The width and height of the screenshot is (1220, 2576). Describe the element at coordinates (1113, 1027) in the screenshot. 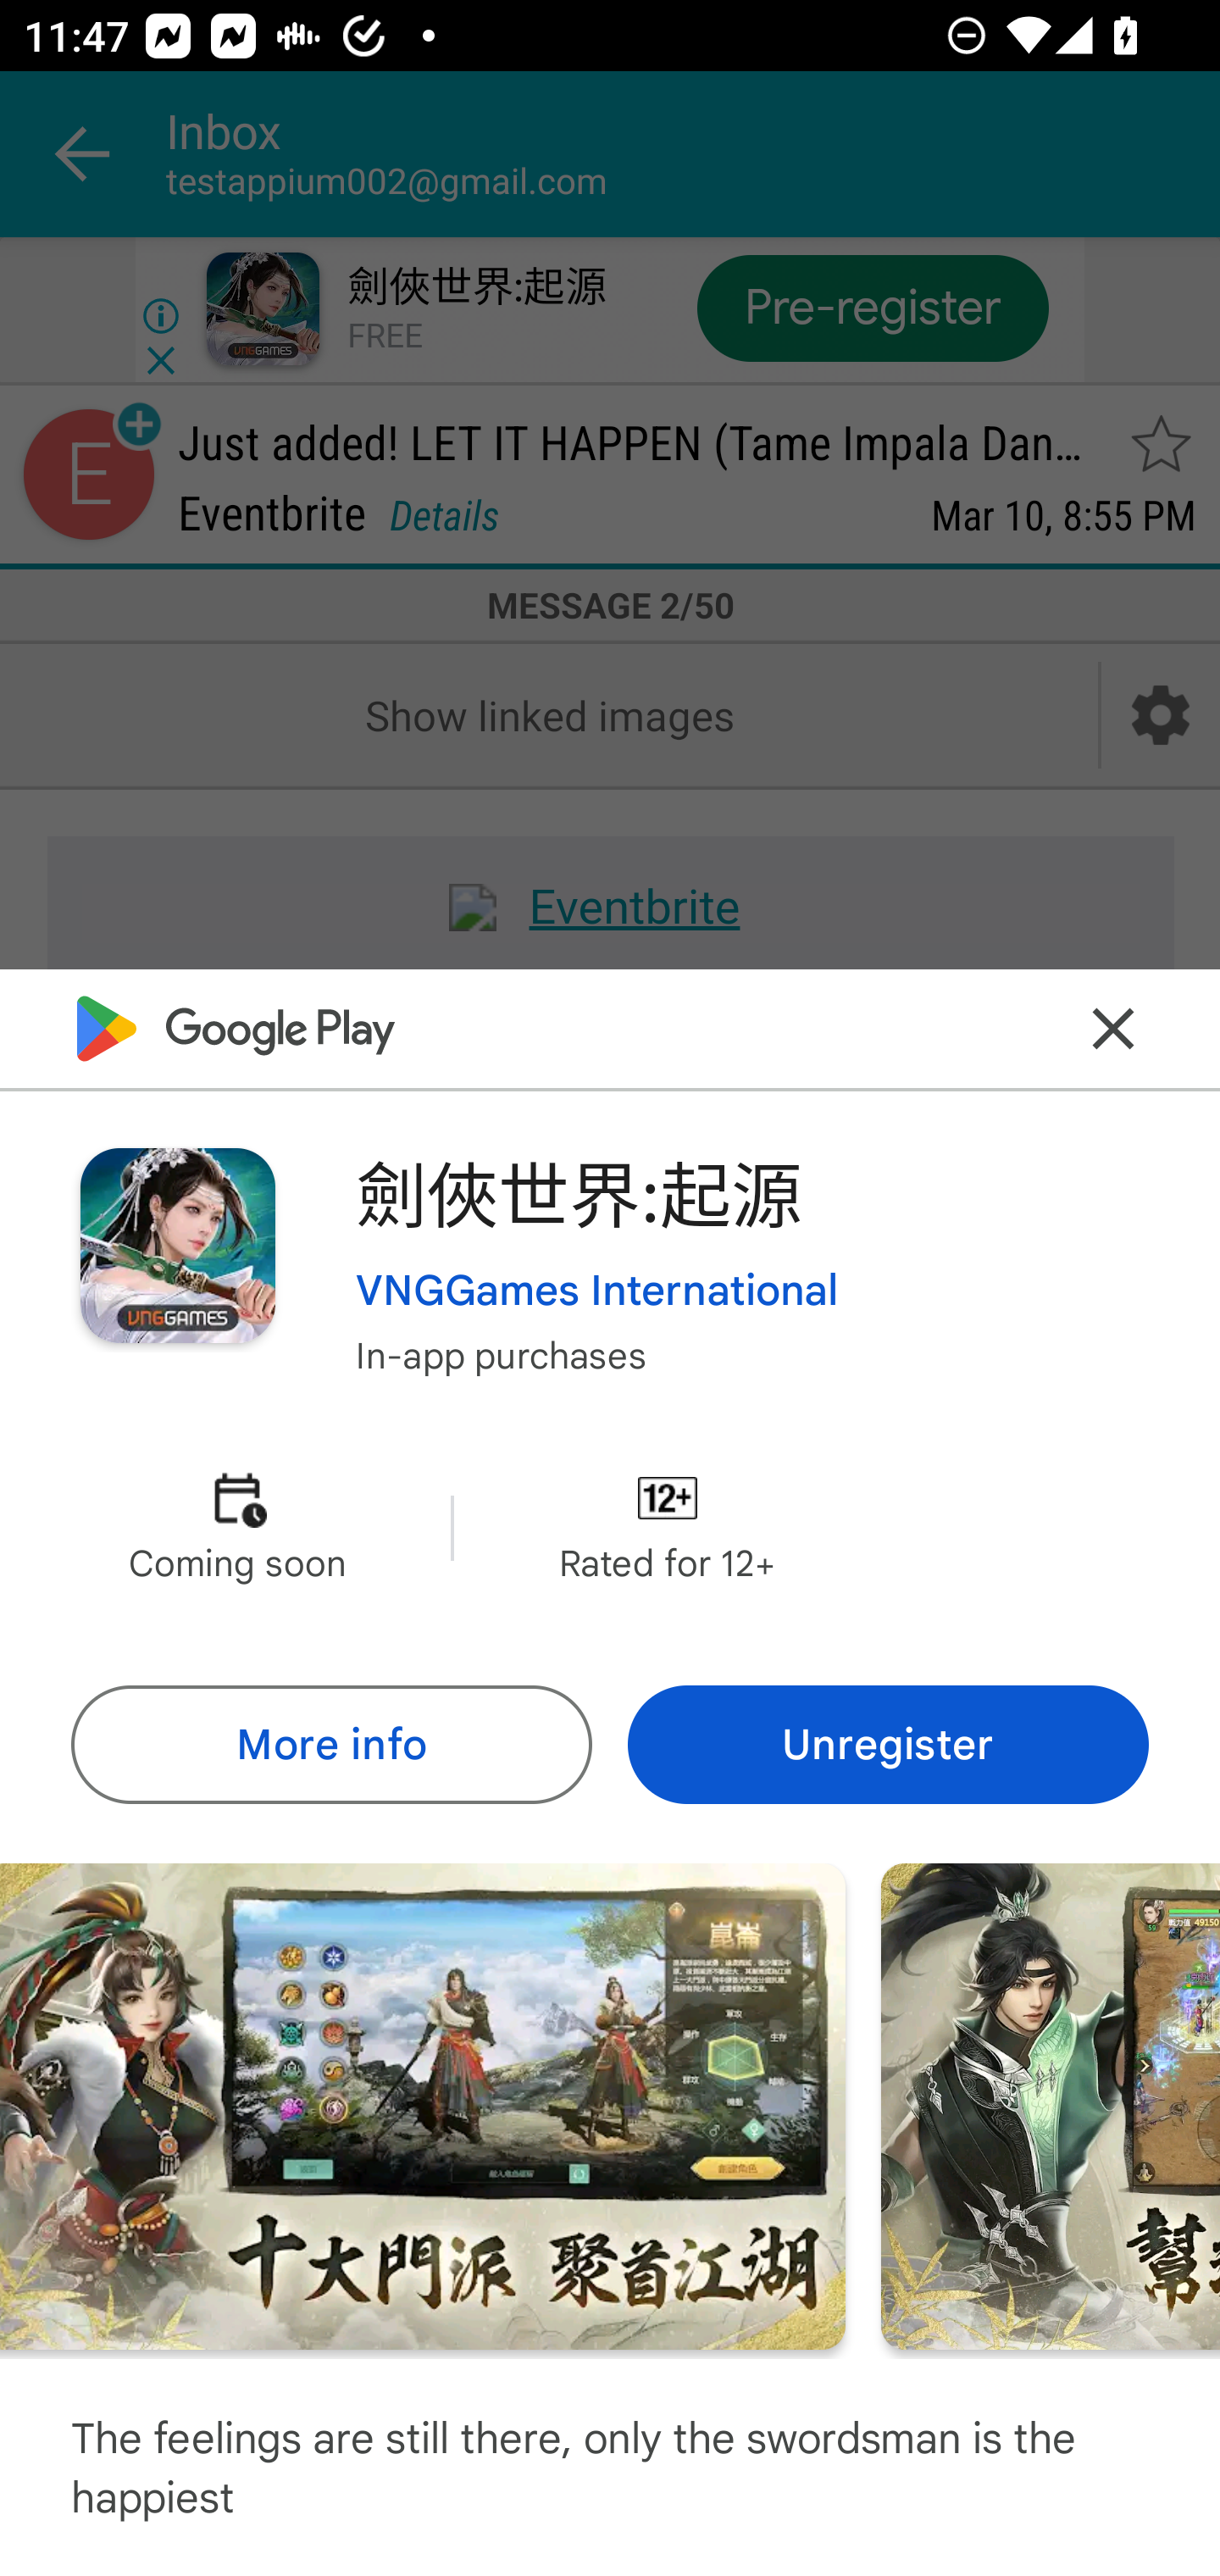

I see `Close` at that location.